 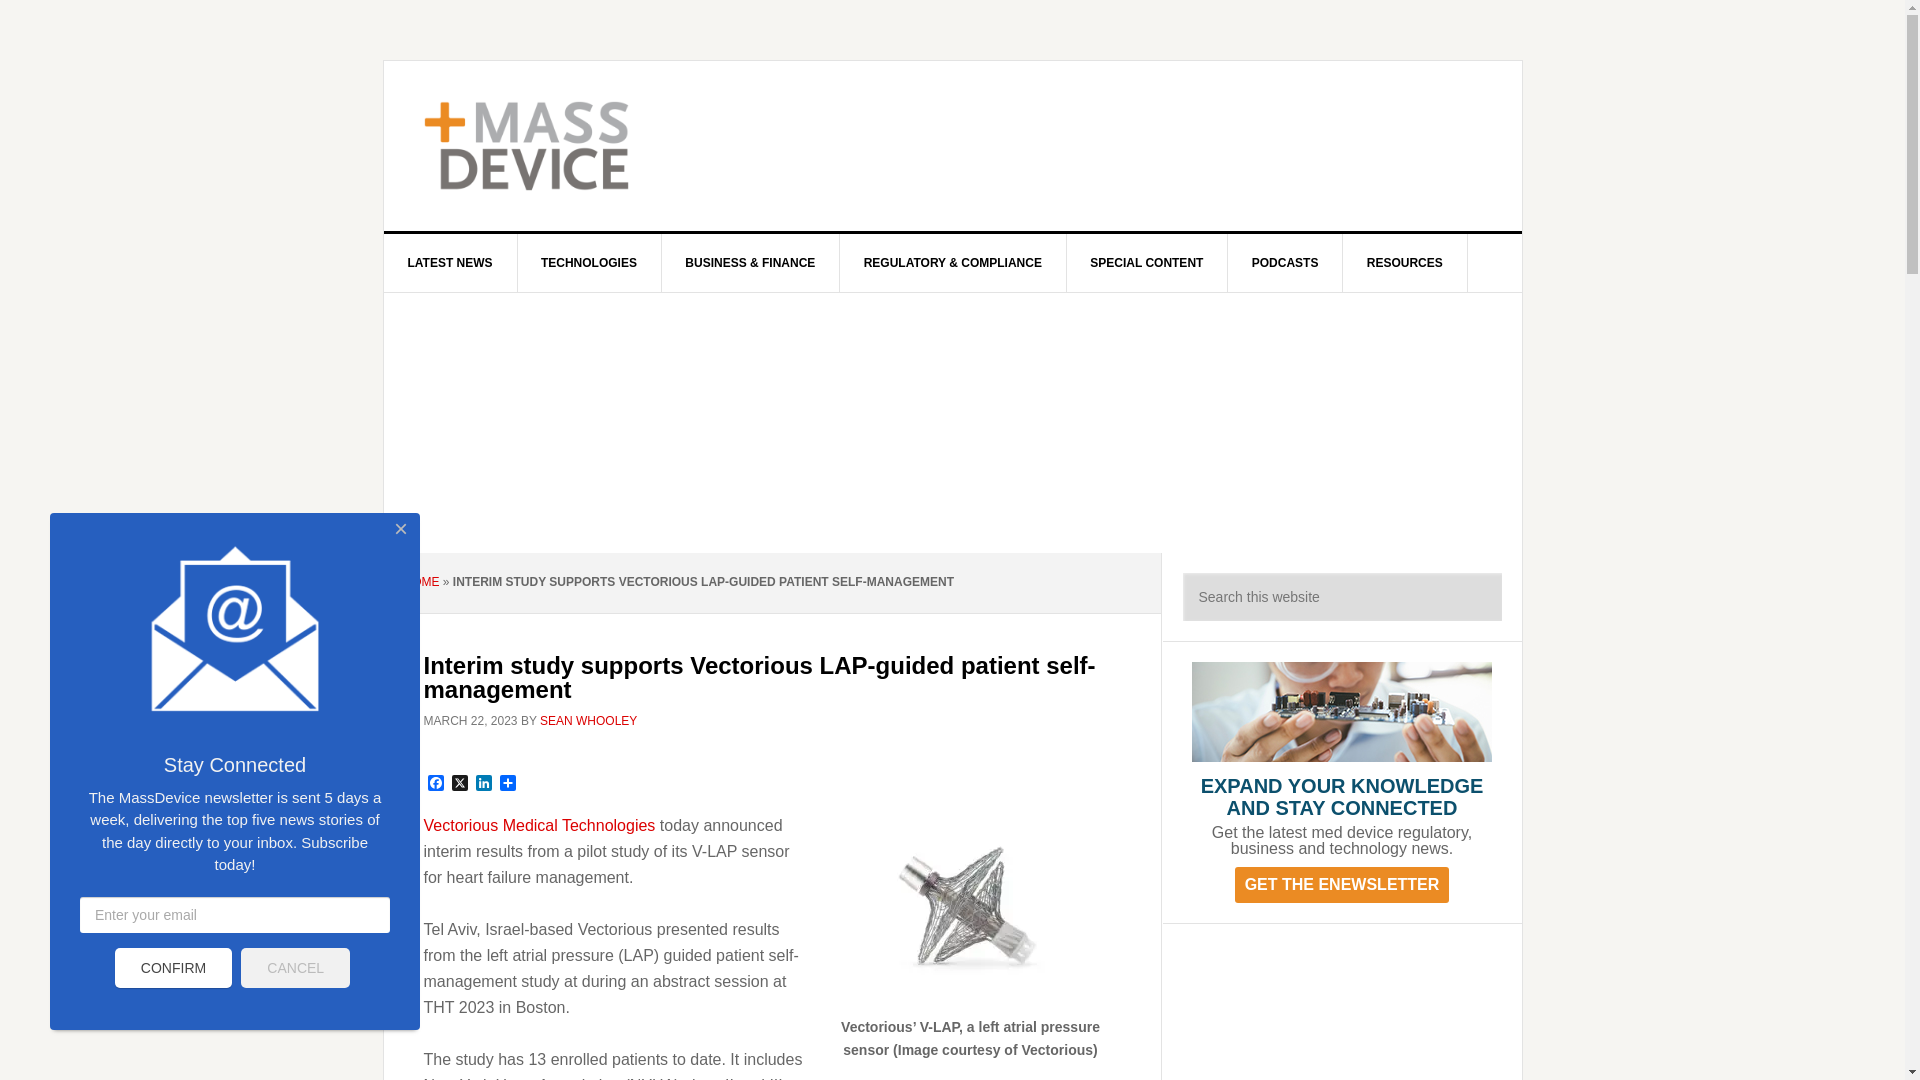 I want to click on LinkedIn, so click(x=484, y=784).